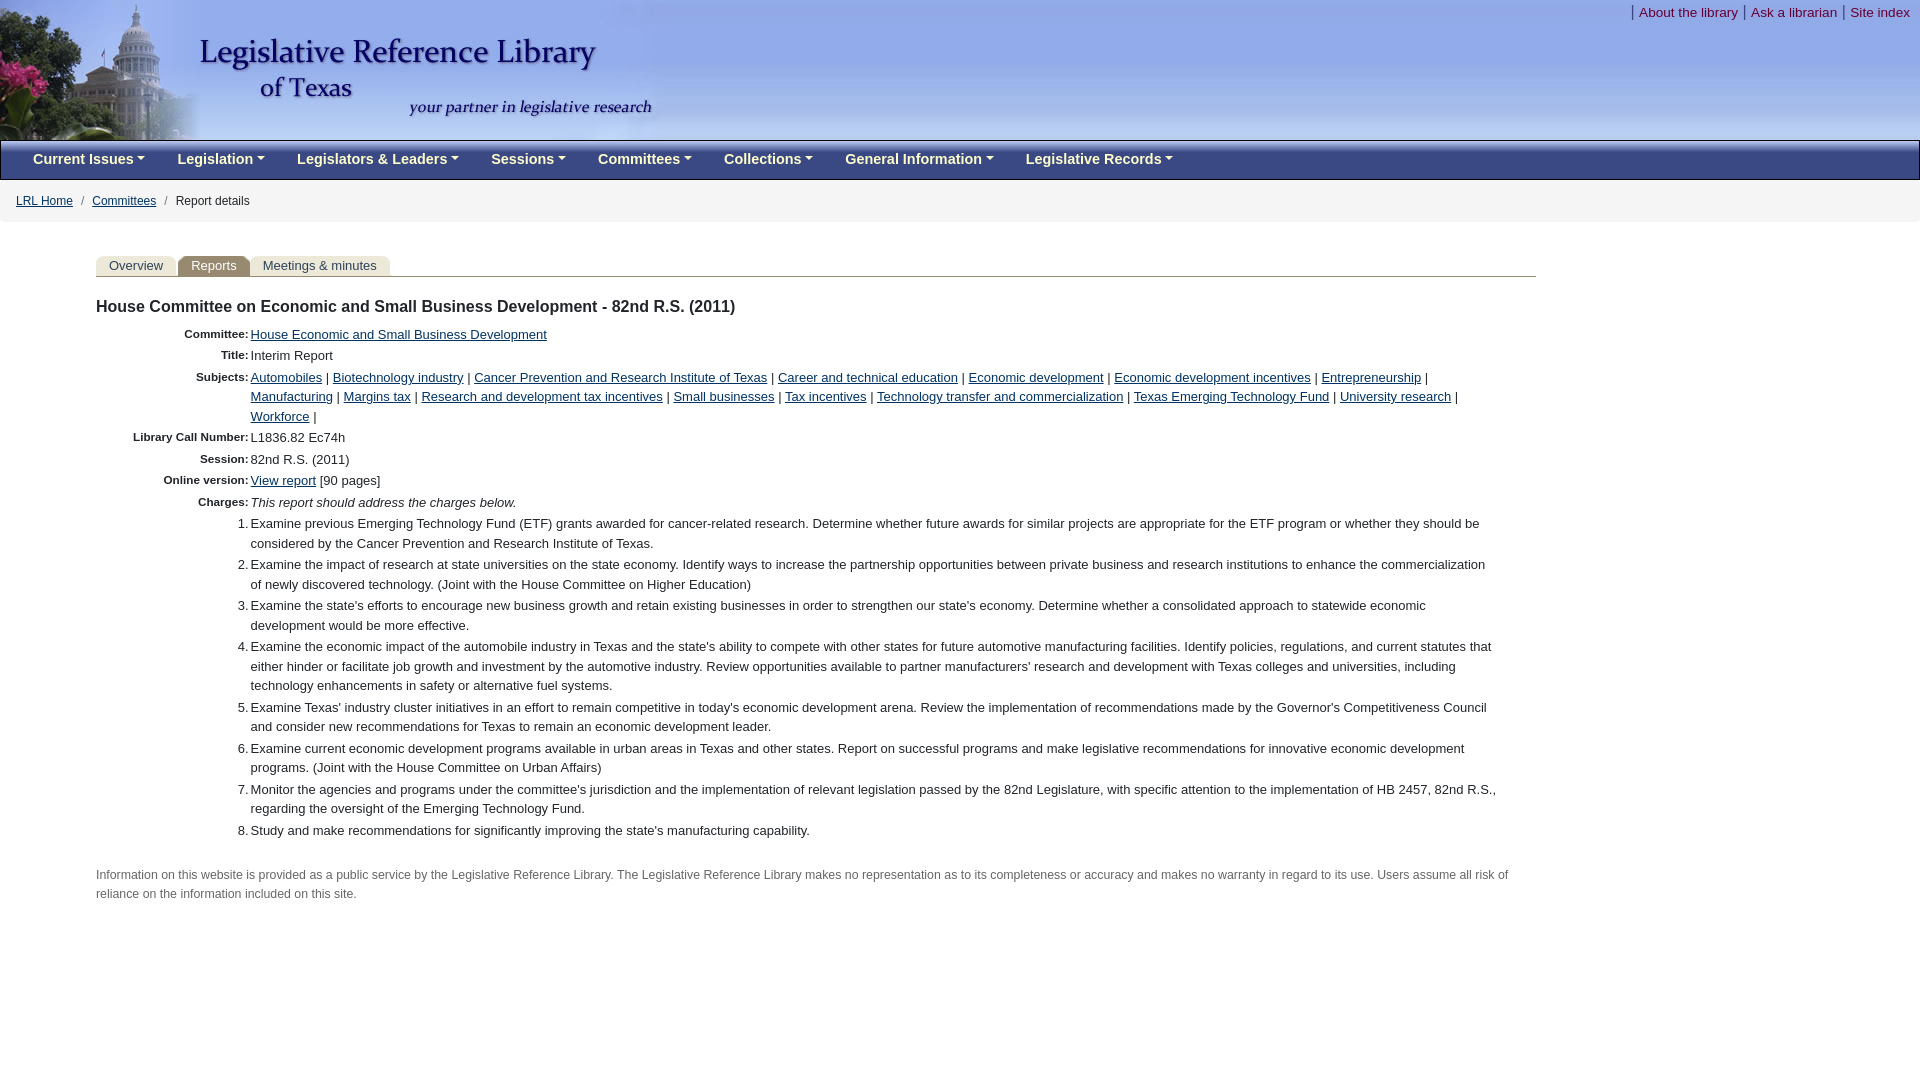 The width and height of the screenshot is (1920, 1080). Describe the element at coordinates (88, 160) in the screenshot. I see `Current Issues` at that location.